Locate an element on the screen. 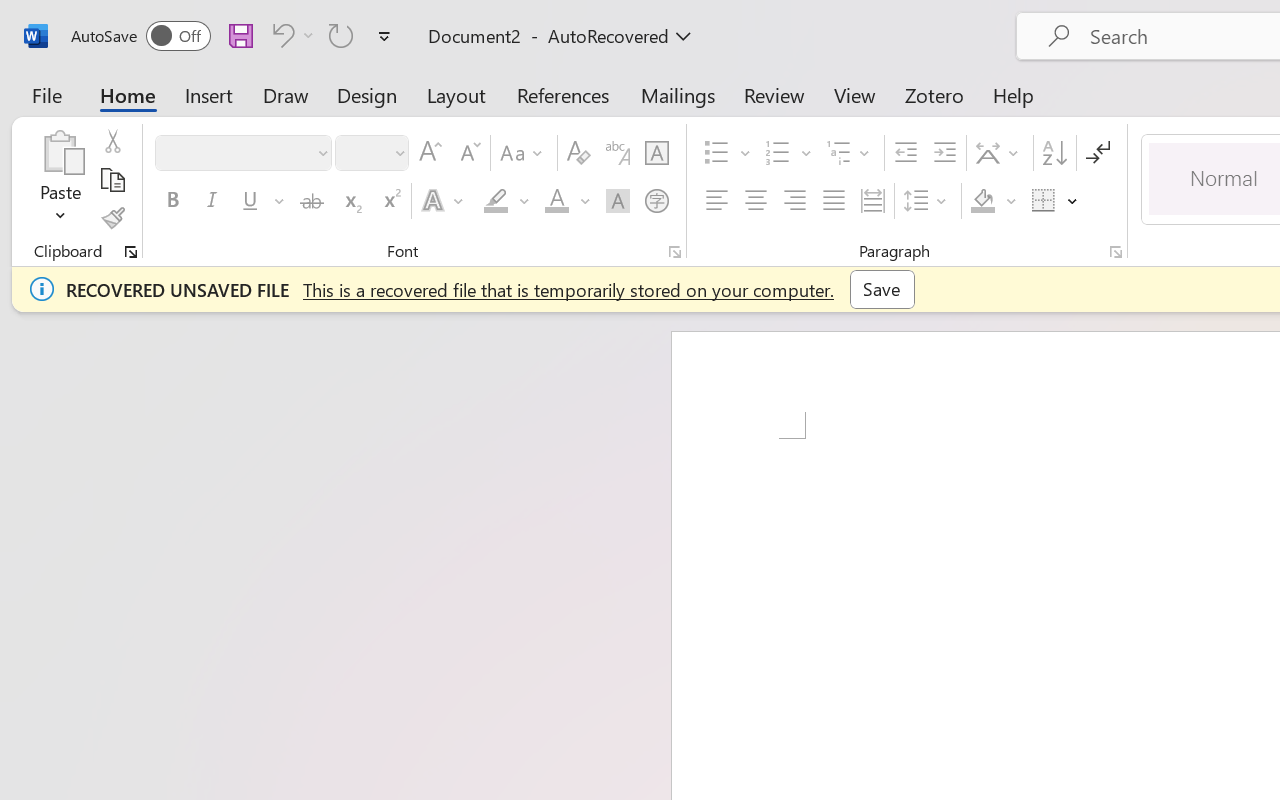  Help is located at coordinates (1014, 94).